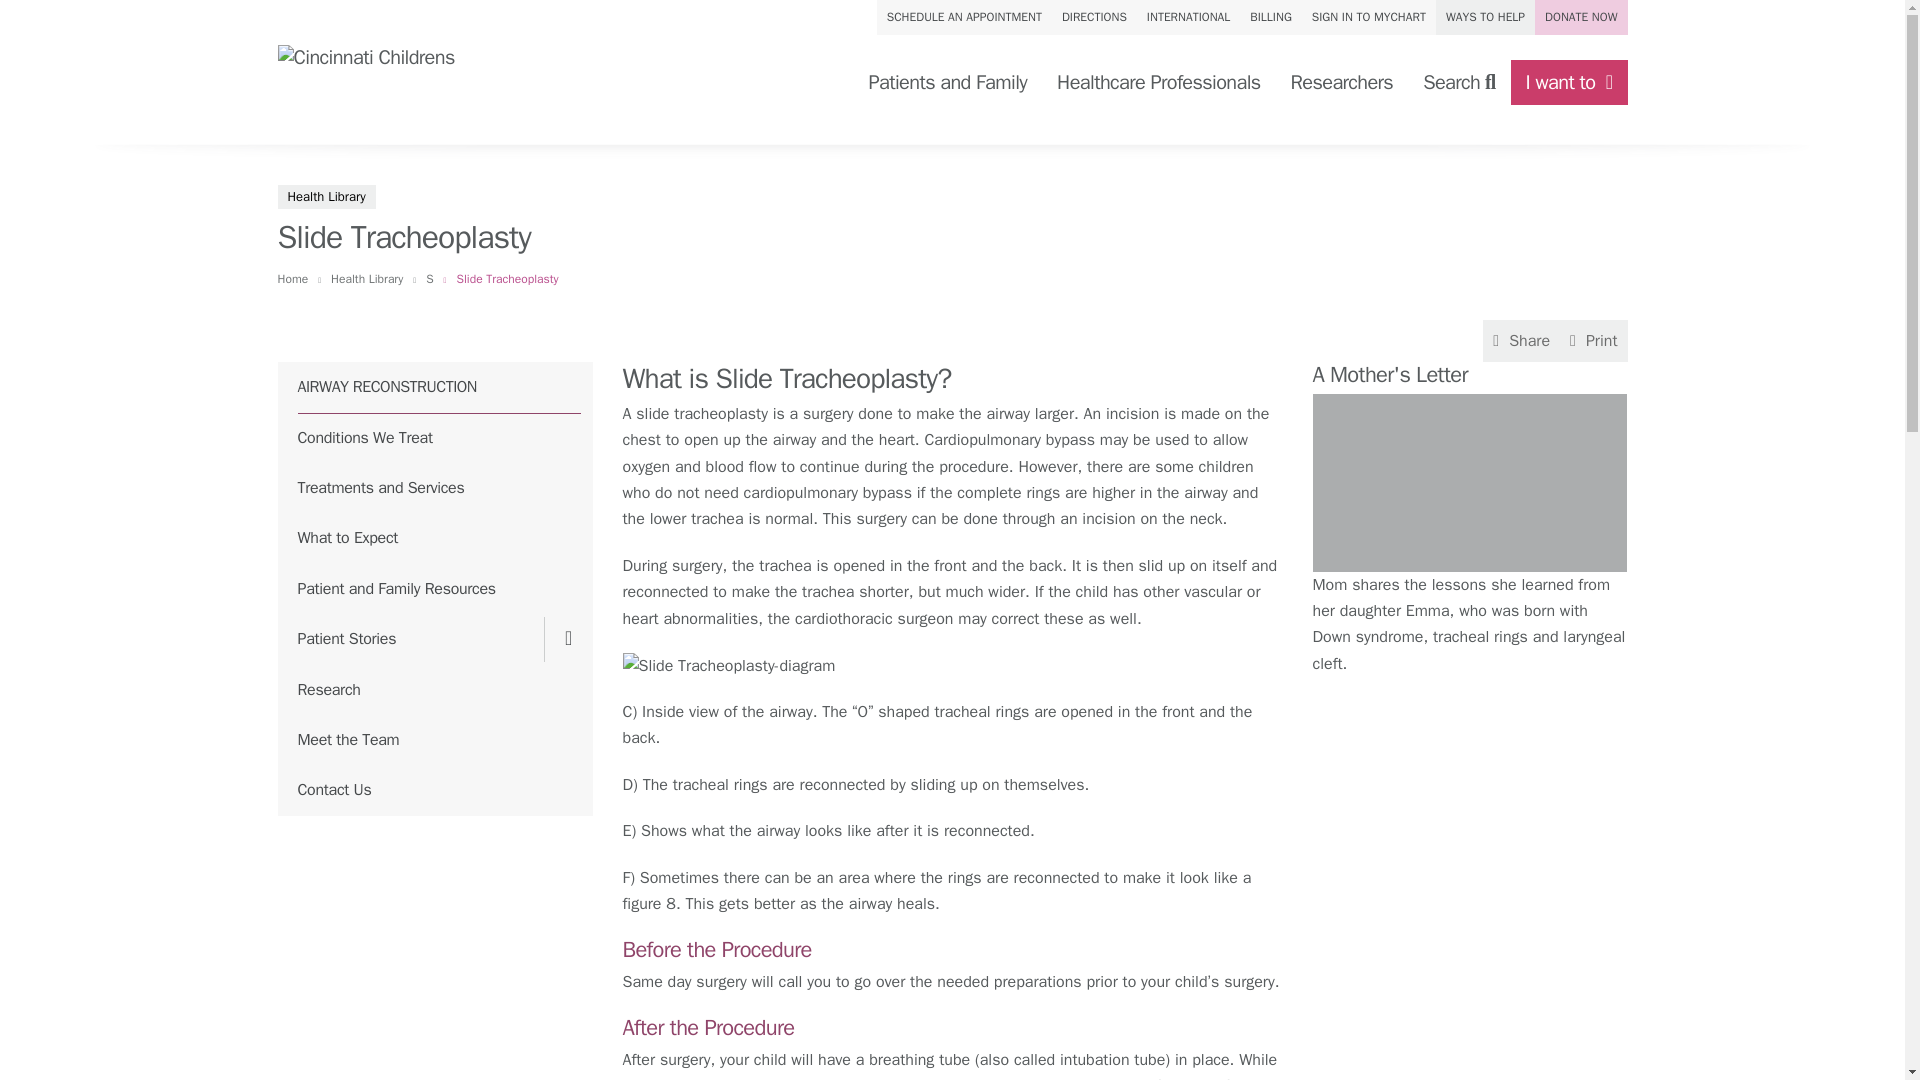 Image resolution: width=1920 pixels, height=1080 pixels. I want to click on Patients and Family, so click(947, 82).